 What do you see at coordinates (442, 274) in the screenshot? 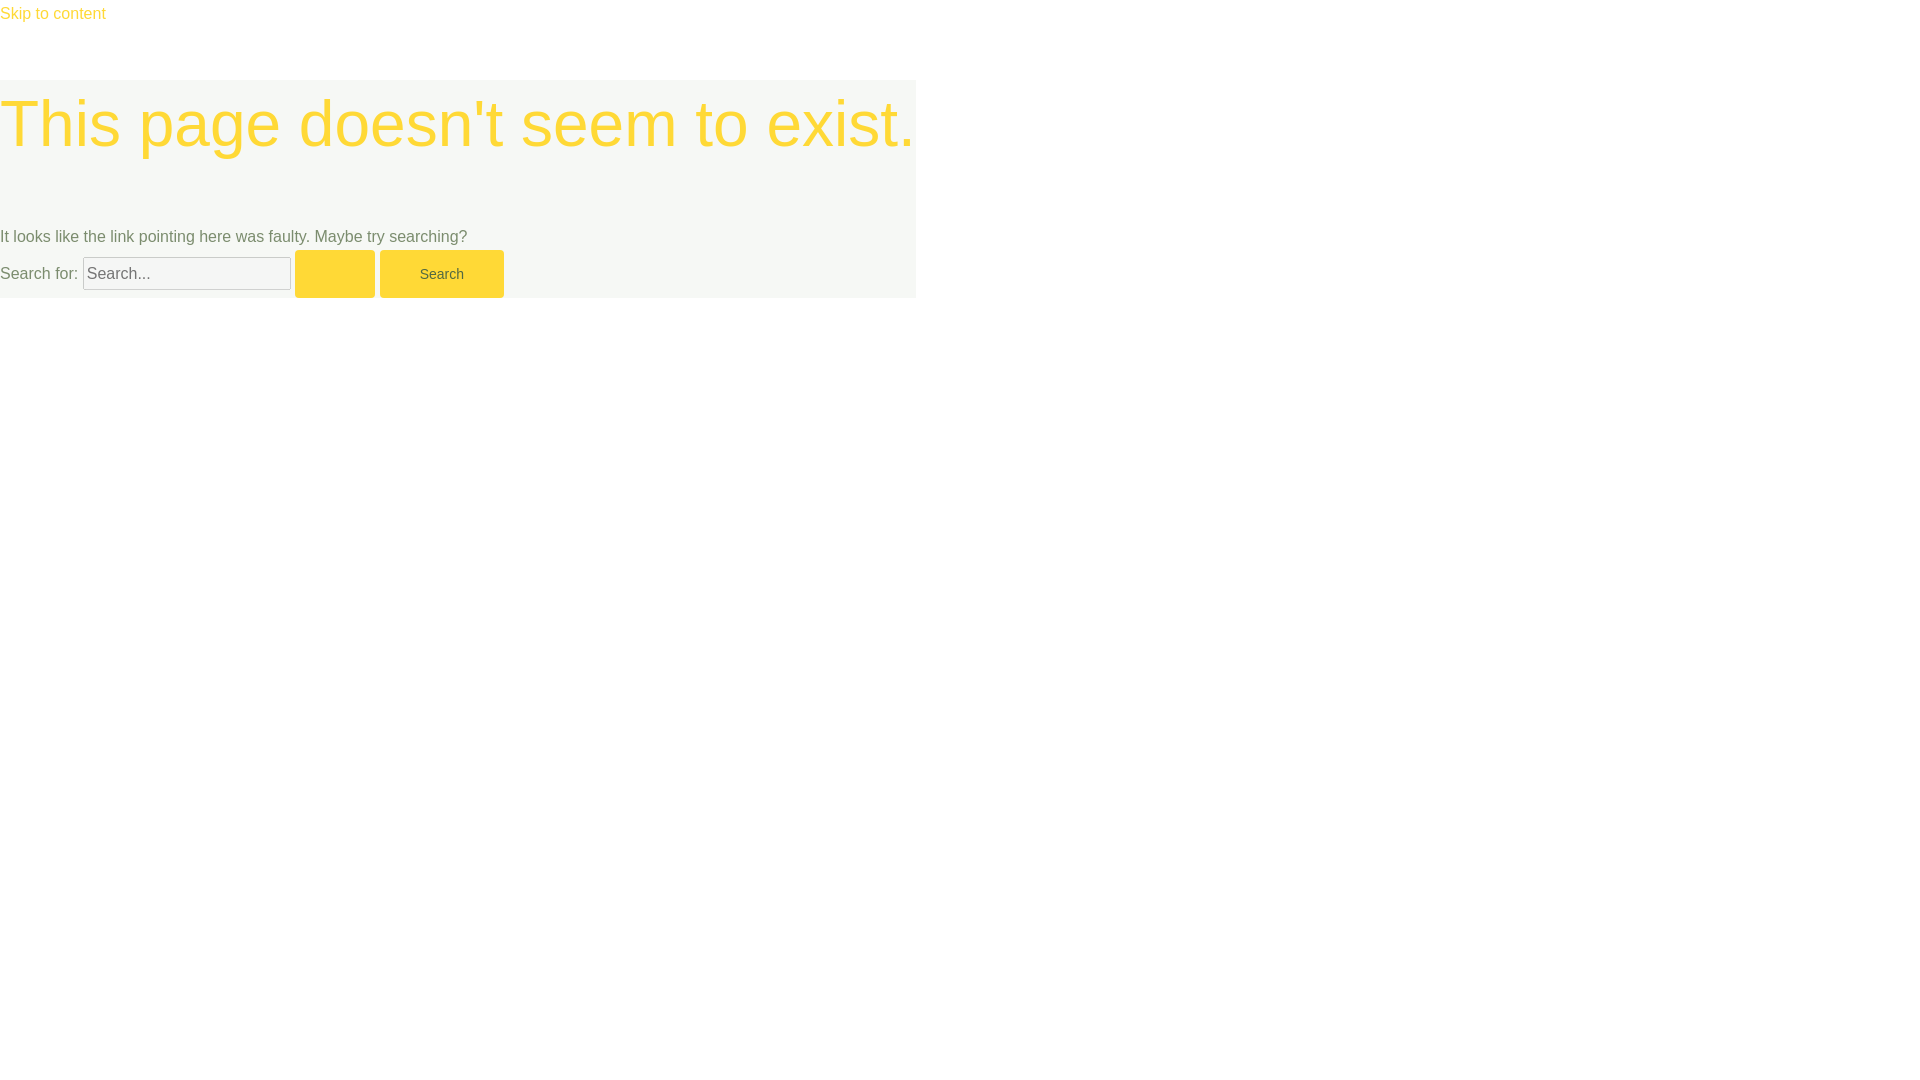
I see `Search` at bounding box center [442, 274].